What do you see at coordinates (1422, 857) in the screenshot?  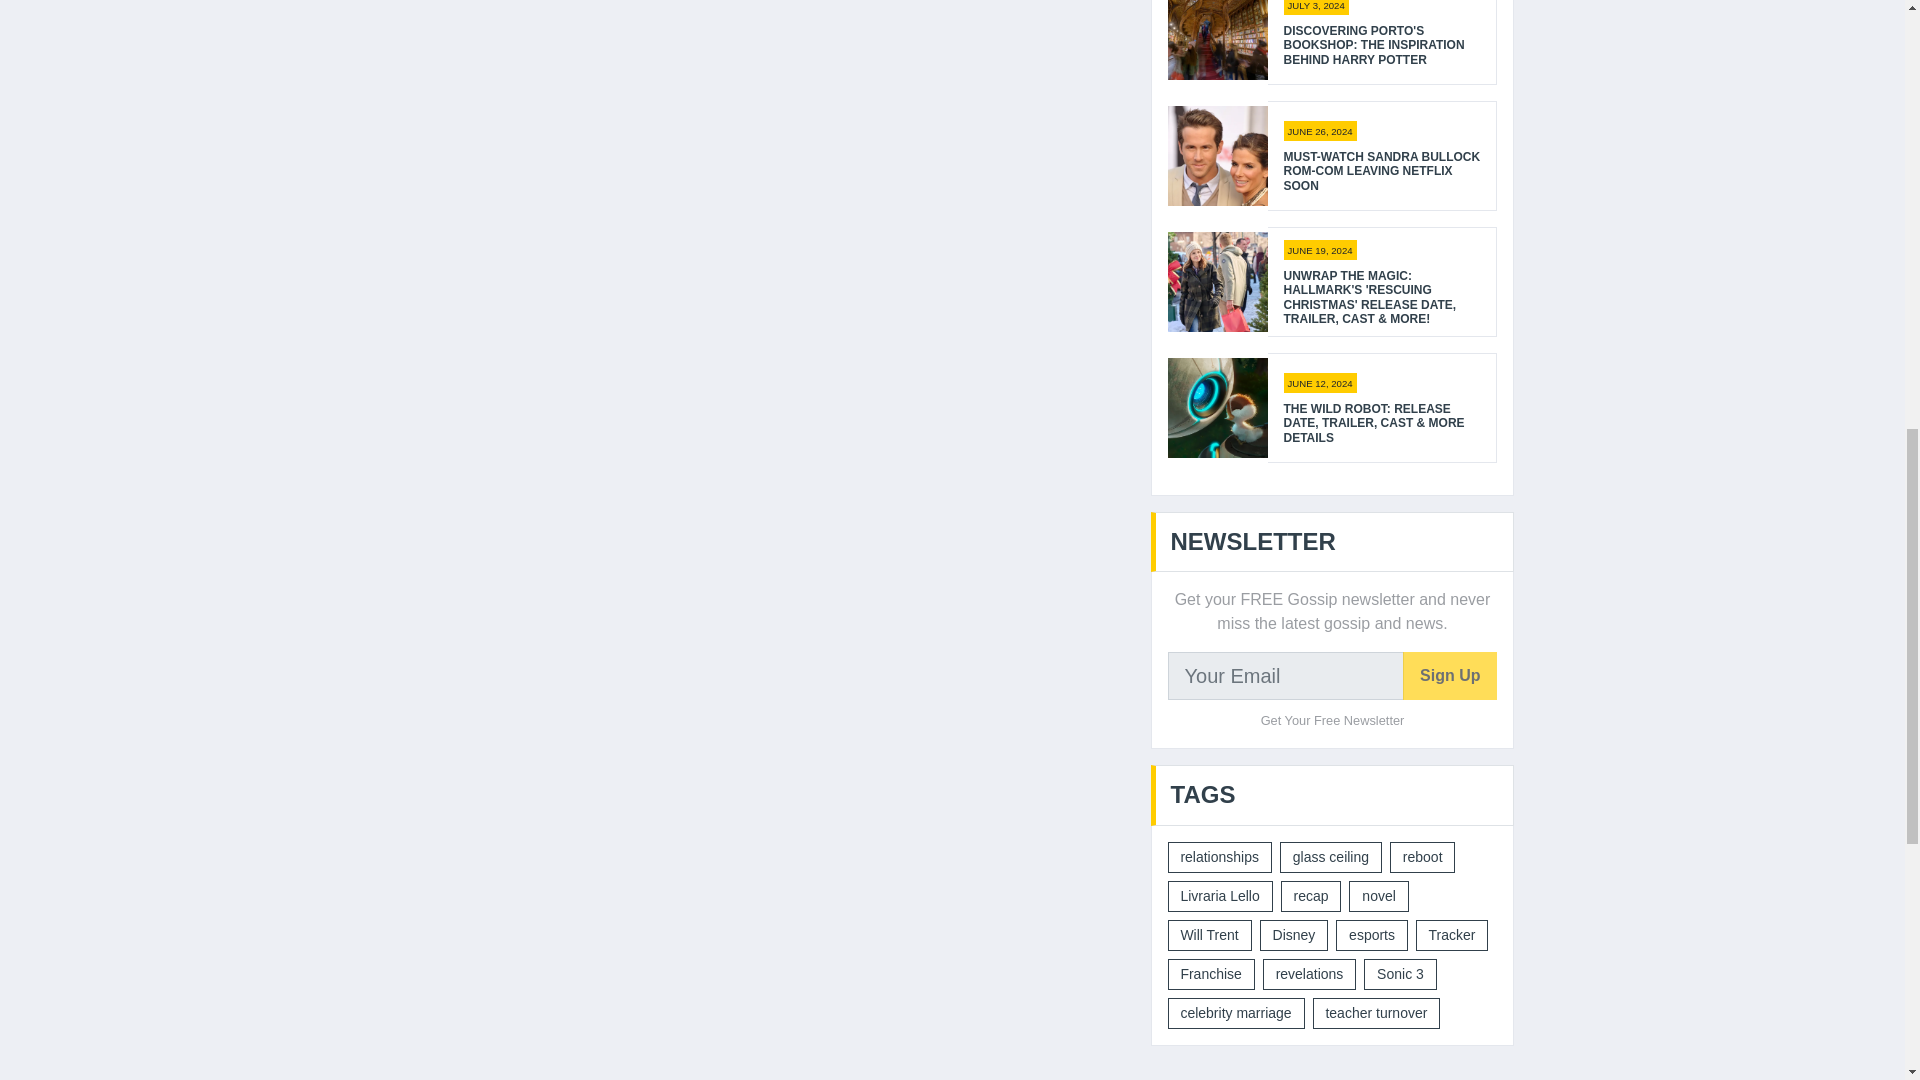 I see ` reboot ` at bounding box center [1422, 857].